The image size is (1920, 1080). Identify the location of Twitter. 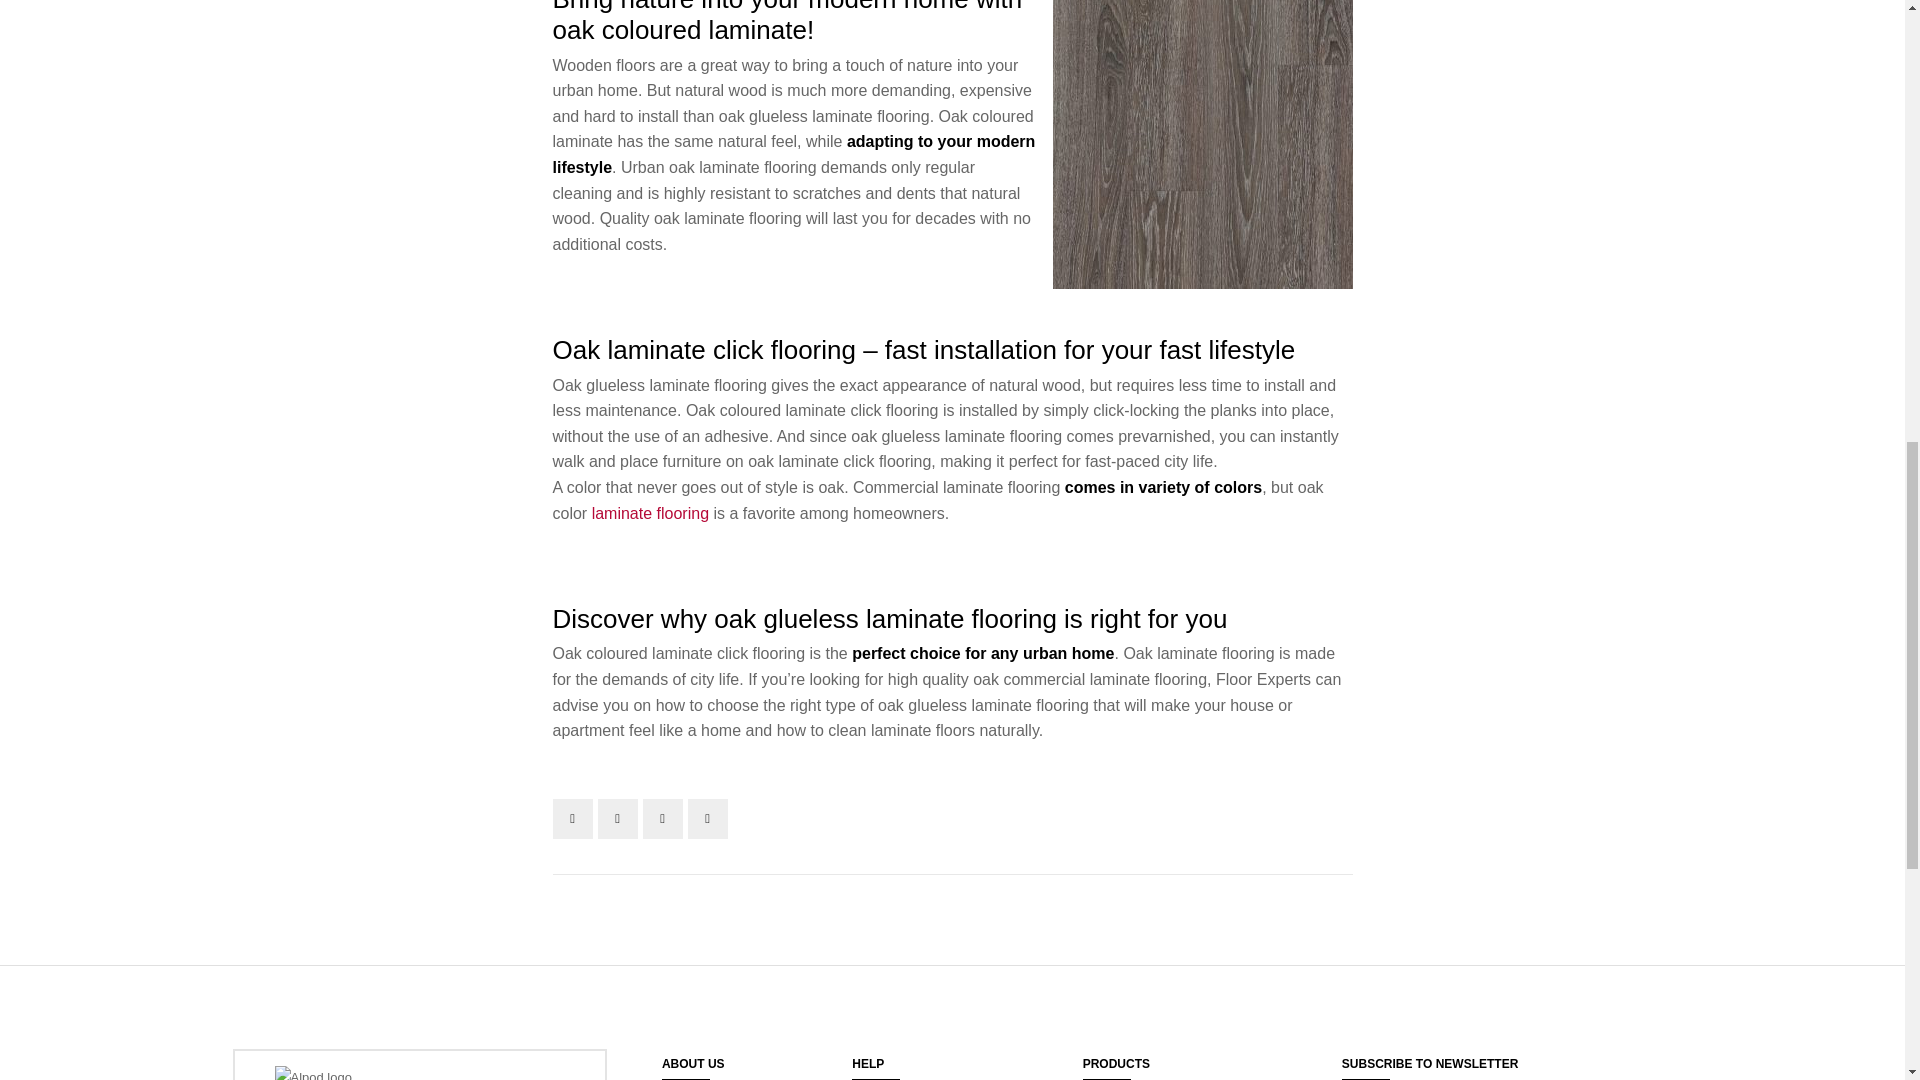
(617, 819).